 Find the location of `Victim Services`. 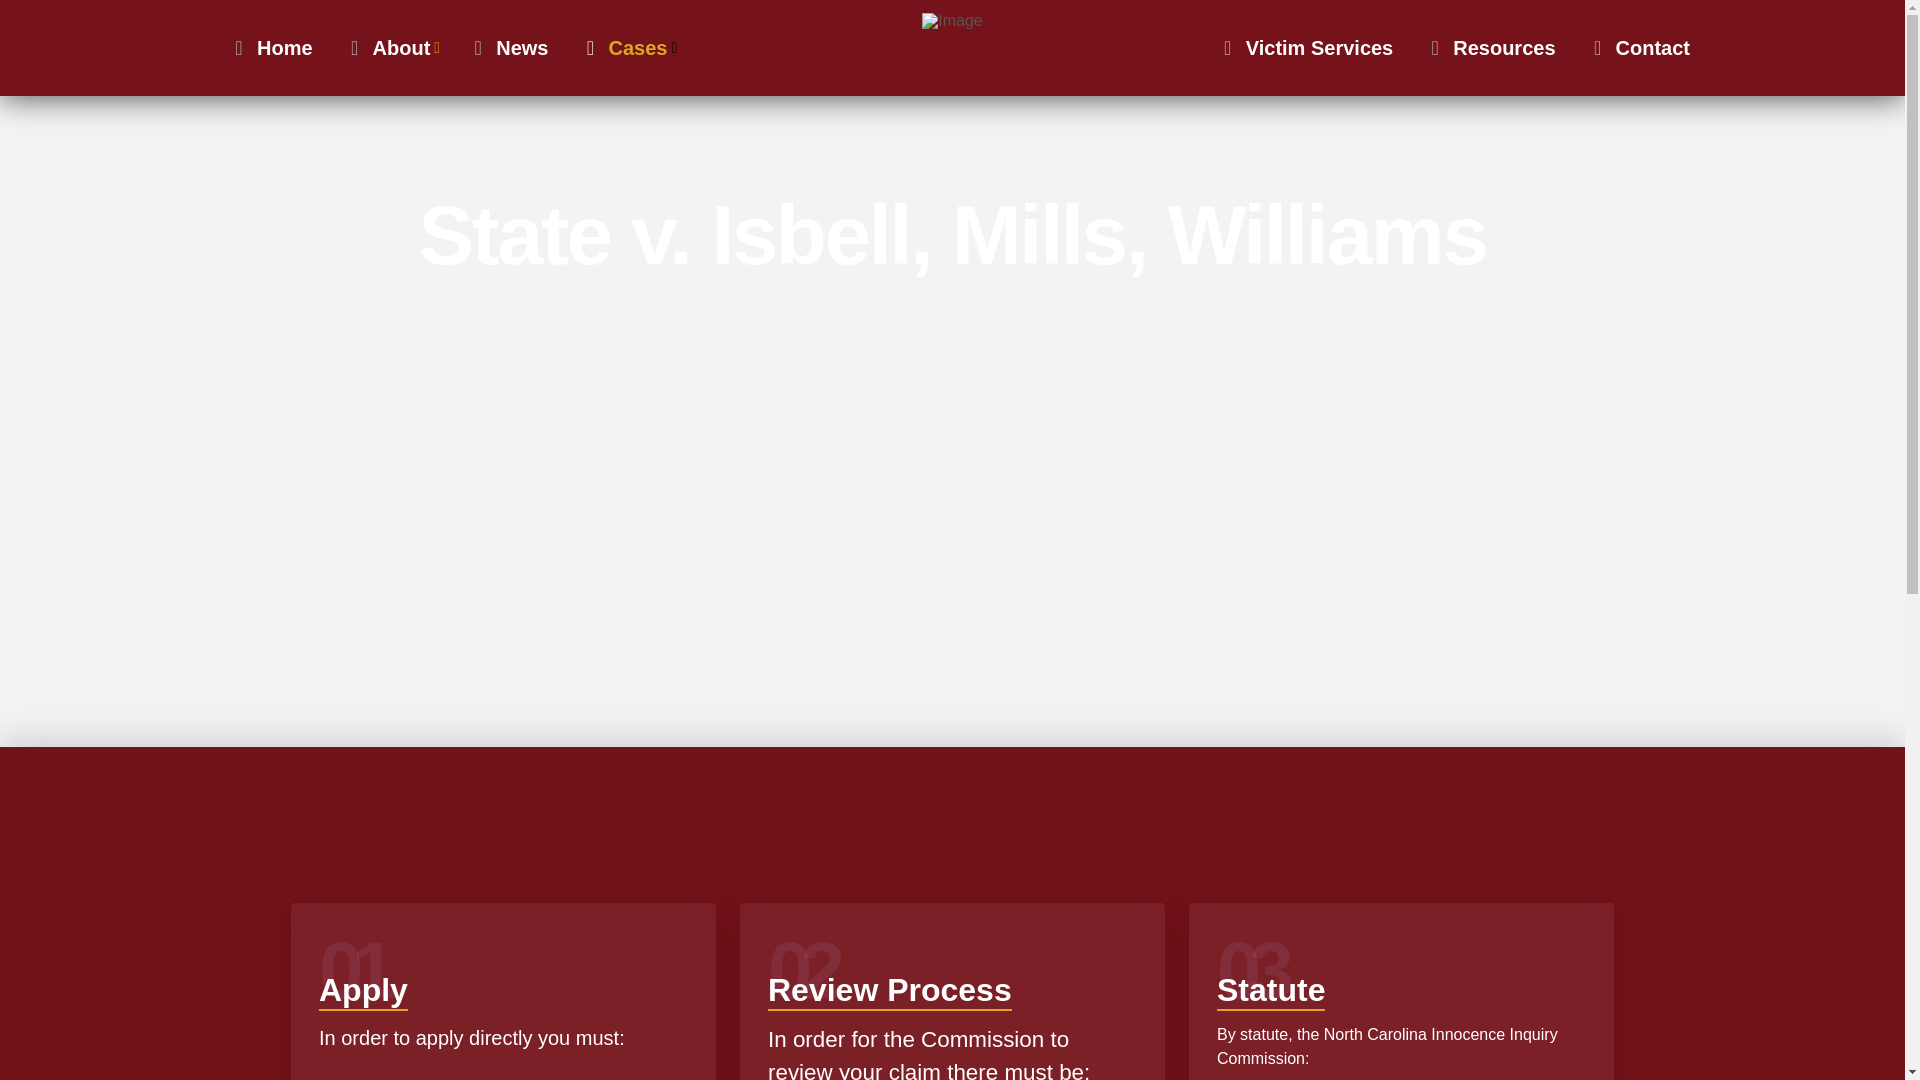

Victim Services is located at coordinates (1305, 48).